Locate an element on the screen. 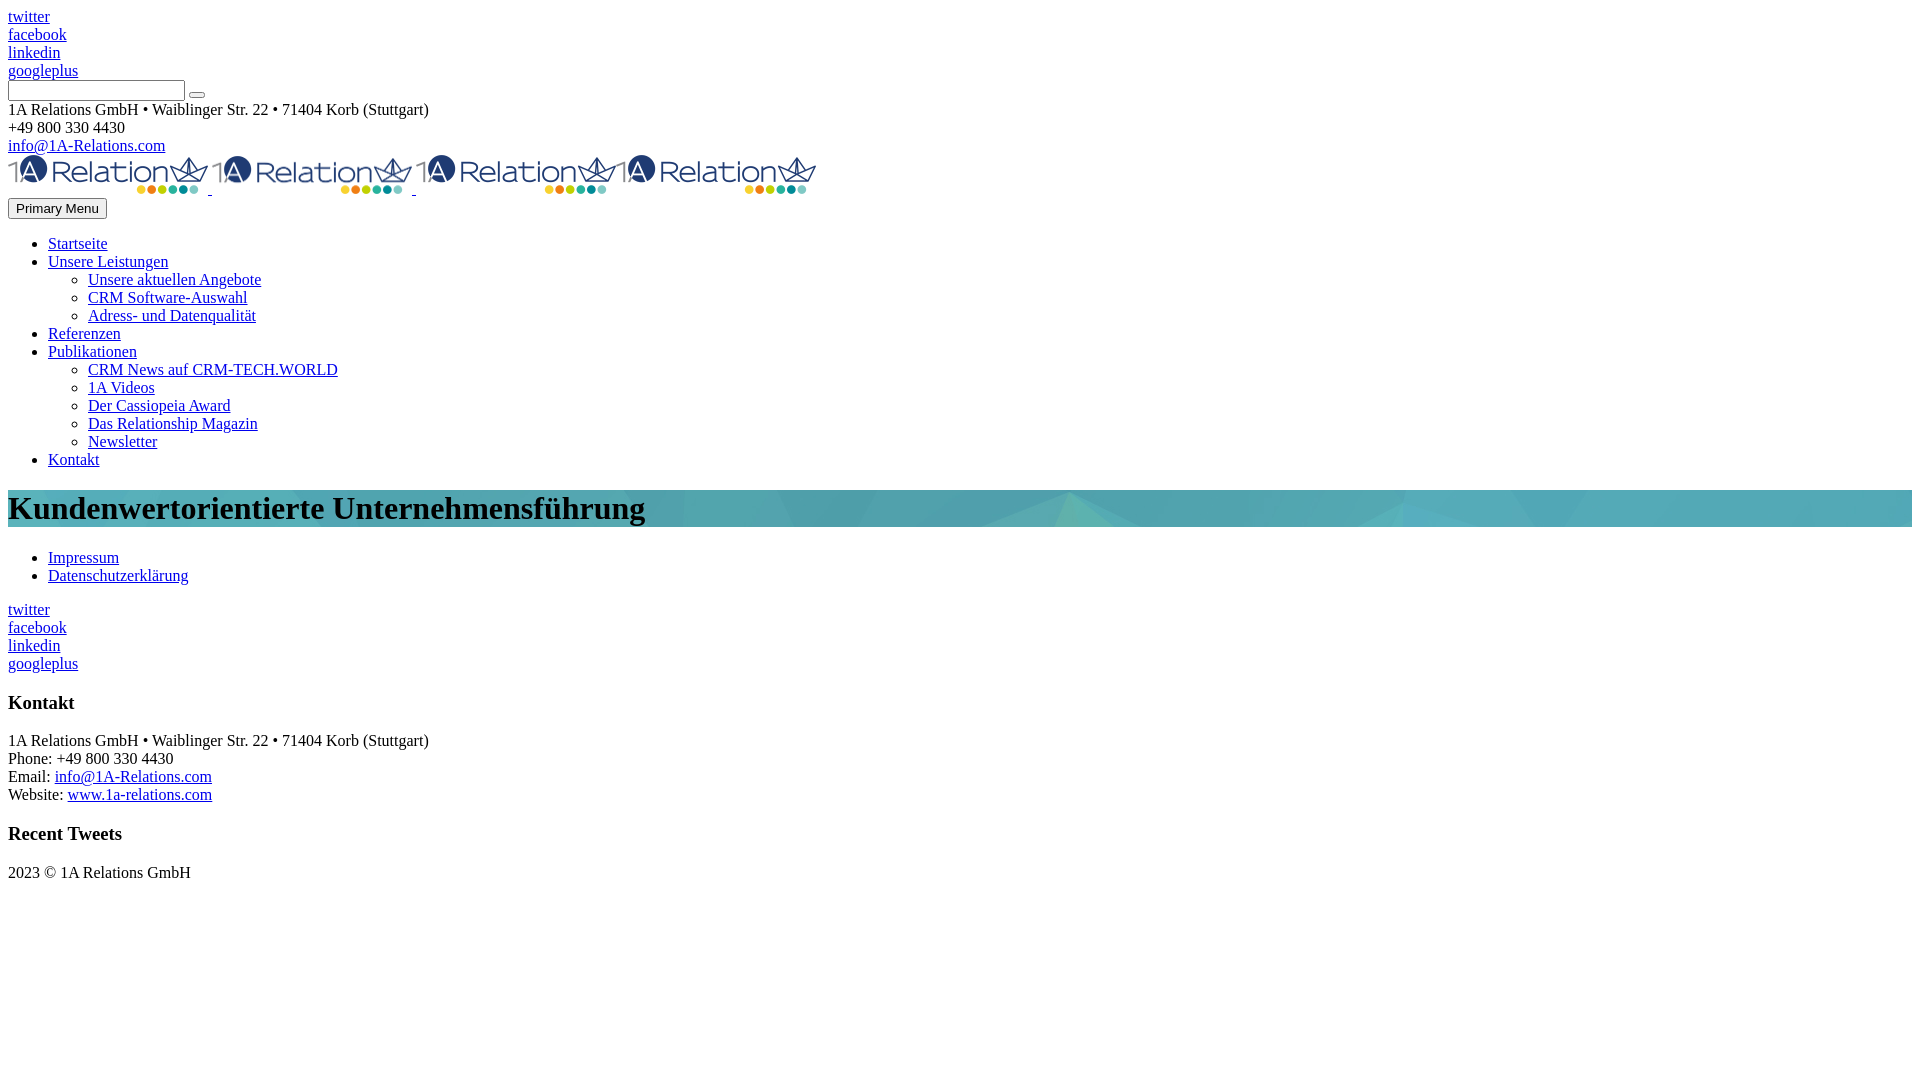 Image resolution: width=1920 pixels, height=1080 pixels. facebook is located at coordinates (38, 628).